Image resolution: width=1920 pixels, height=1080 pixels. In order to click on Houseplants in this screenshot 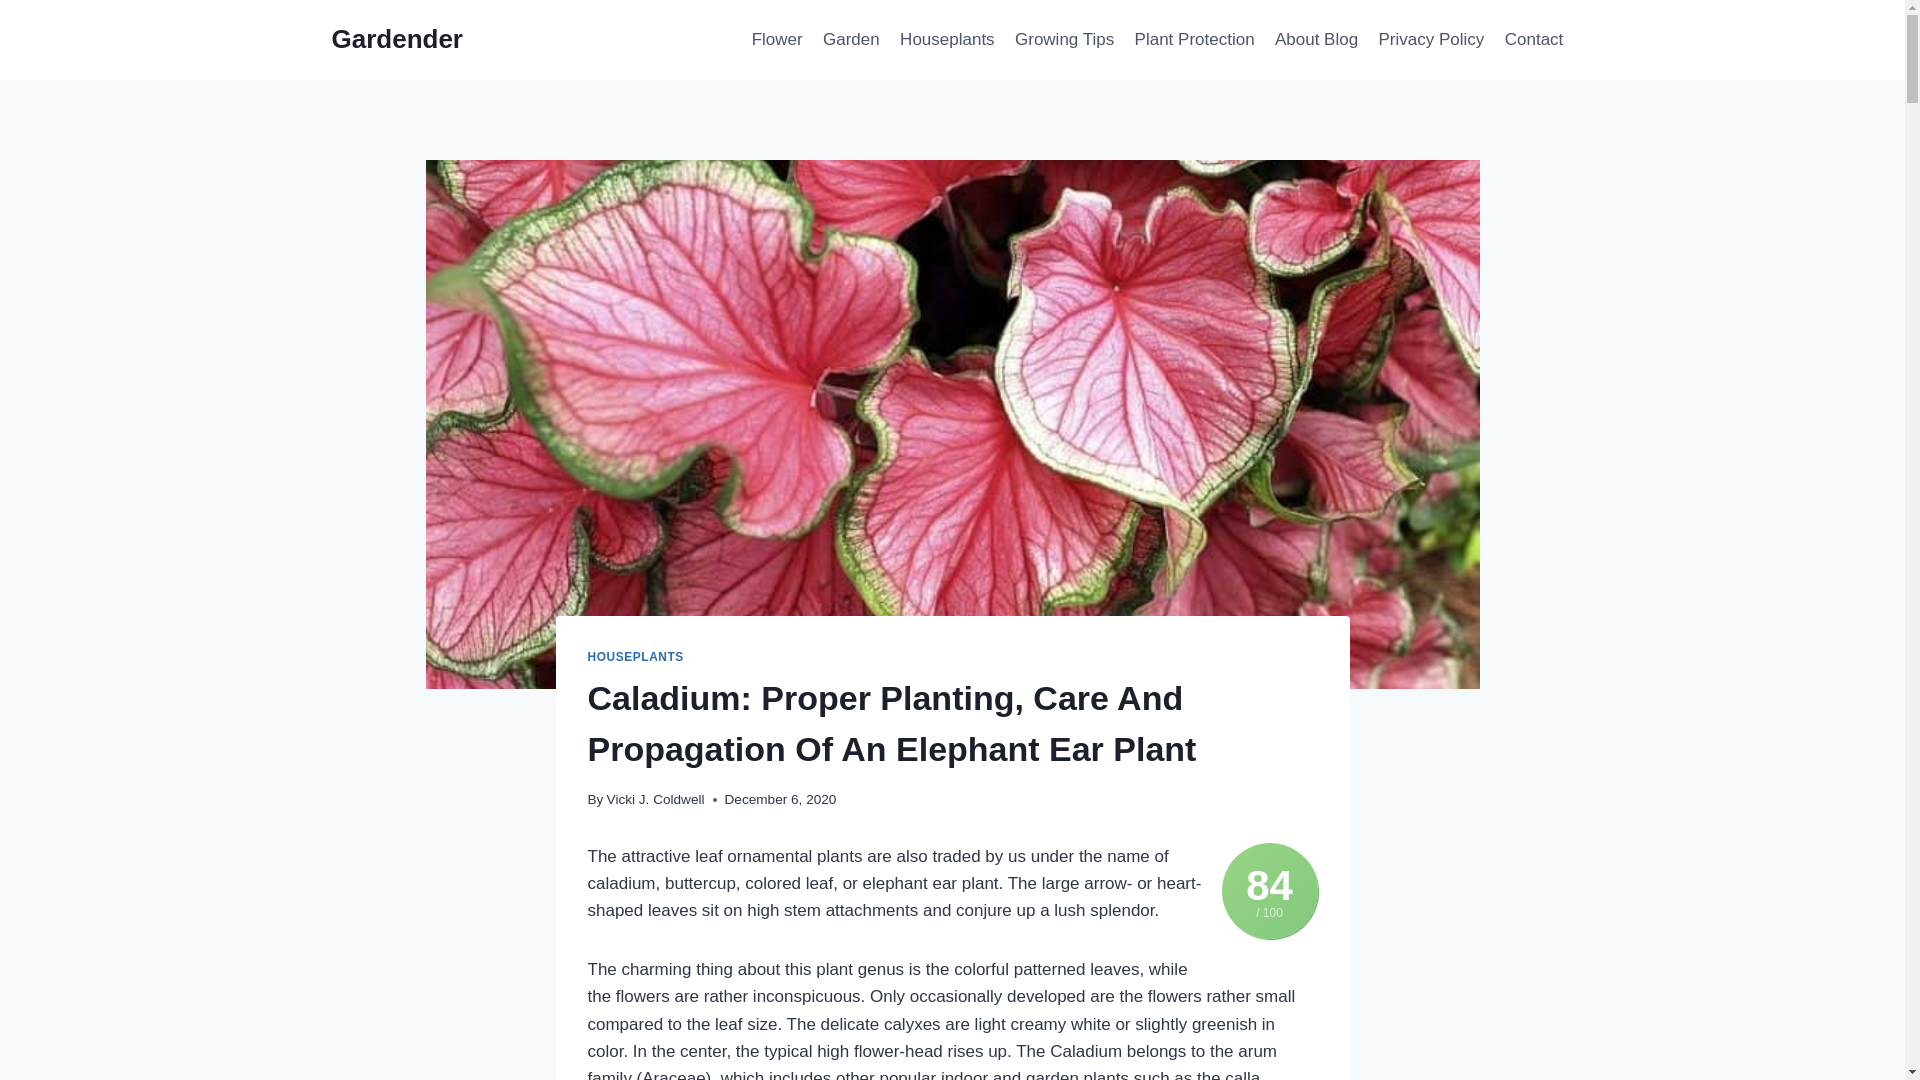, I will do `click(947, 40)`.